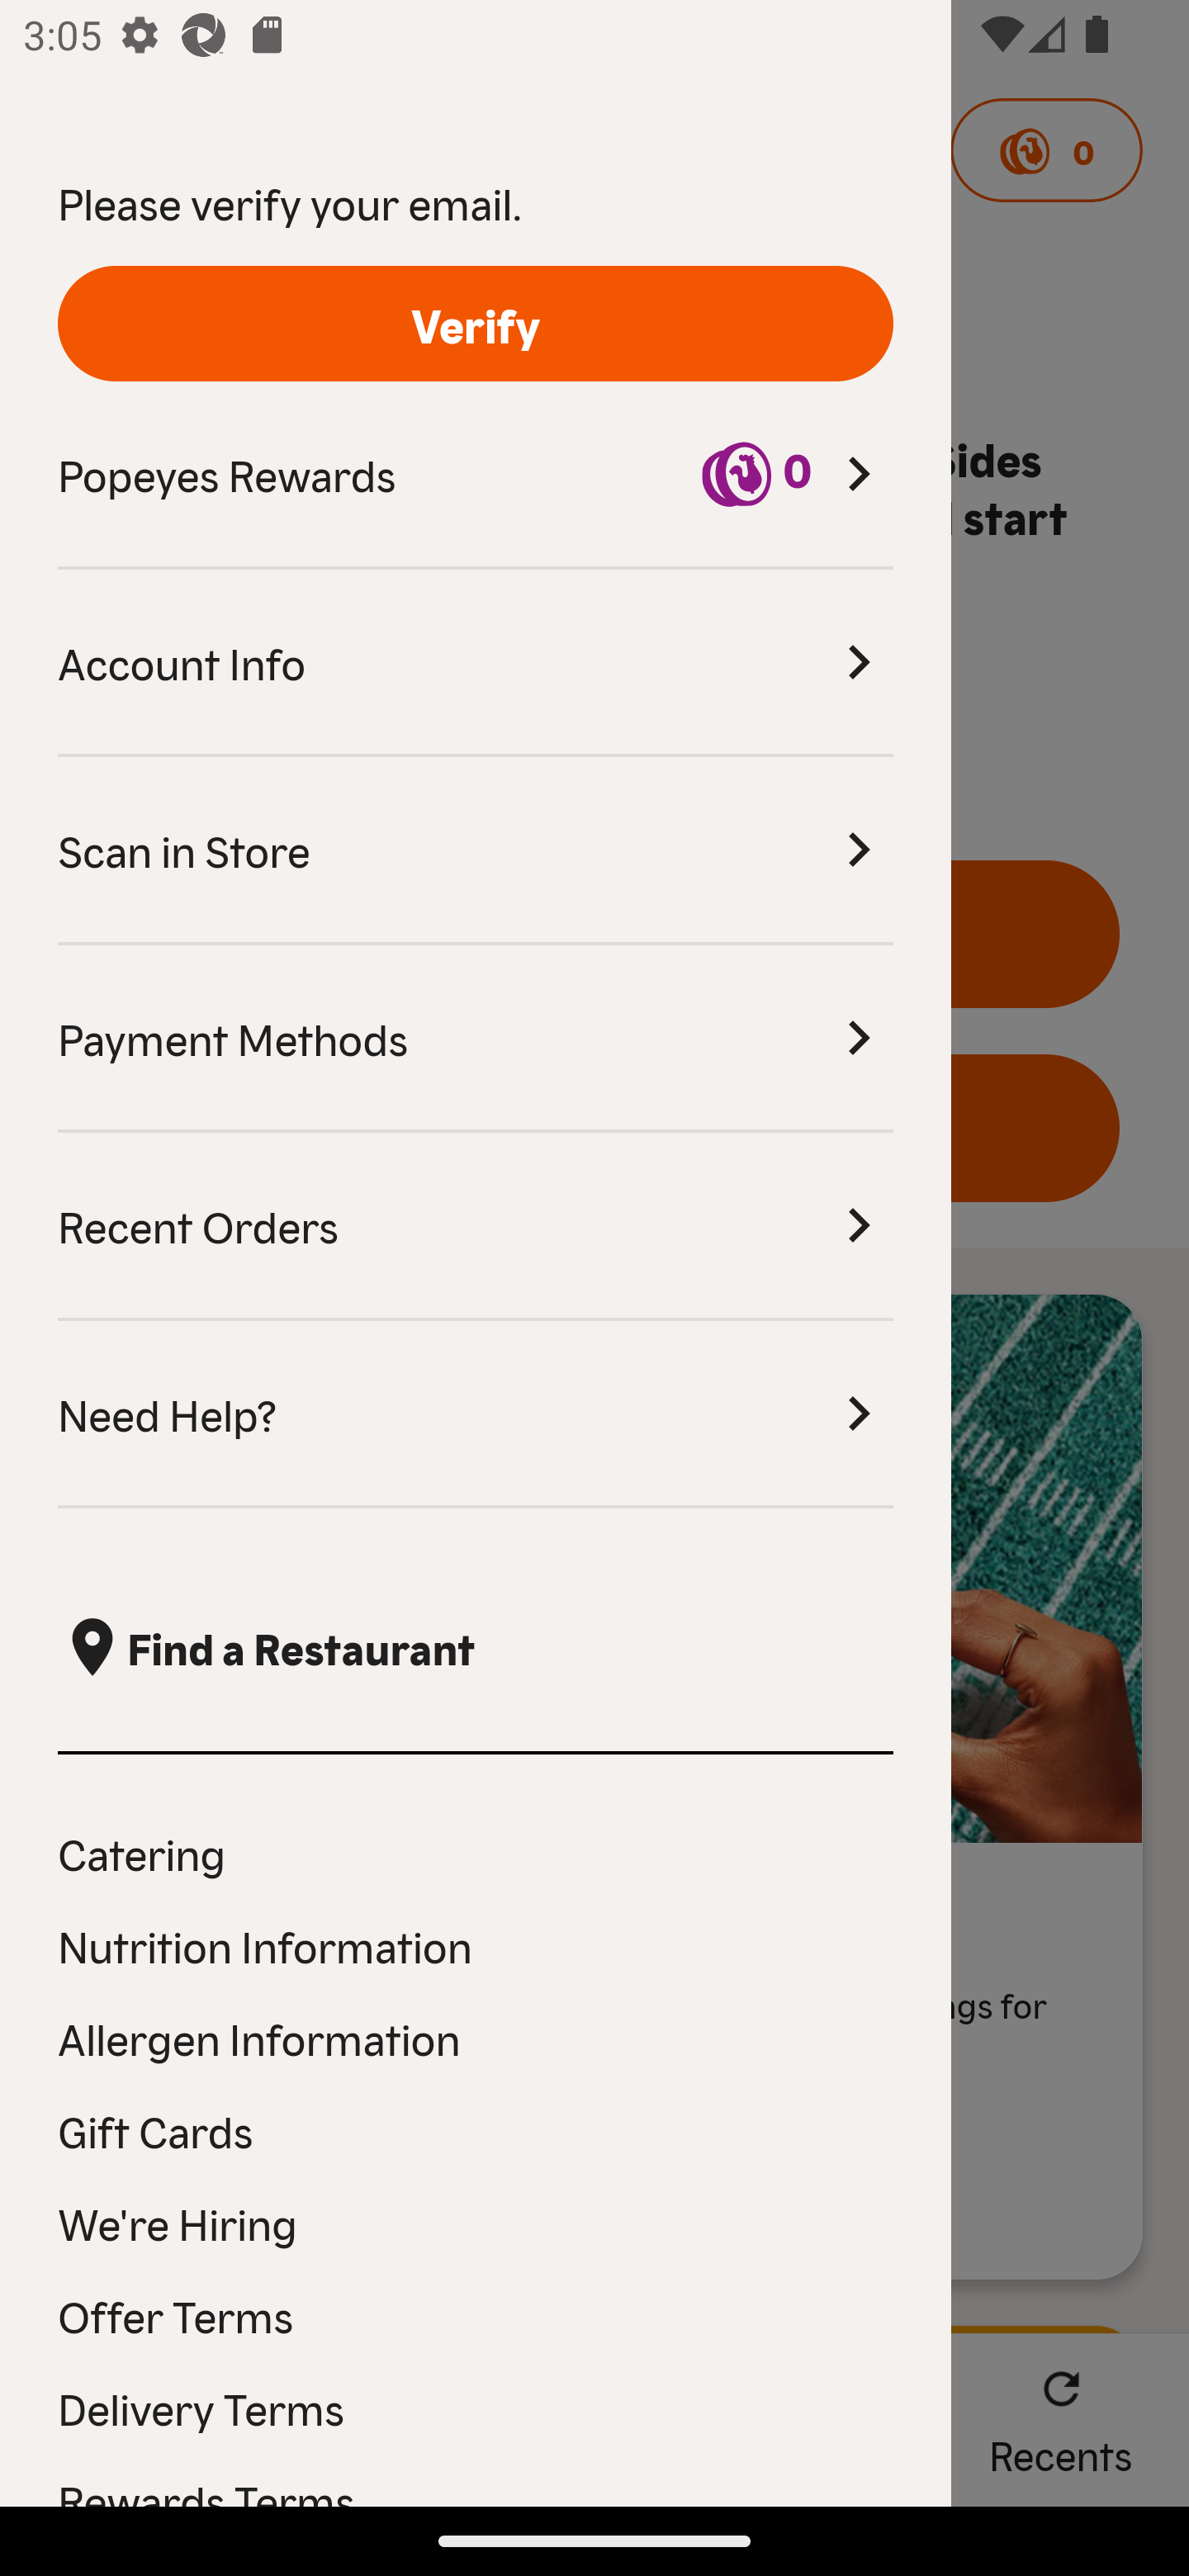 This screenshot has width=1189, height=2576. What do you see at coordinates (476, 1944) in the screenshot?
I see `Nutrition Information` at bounding box center [476, 1944].